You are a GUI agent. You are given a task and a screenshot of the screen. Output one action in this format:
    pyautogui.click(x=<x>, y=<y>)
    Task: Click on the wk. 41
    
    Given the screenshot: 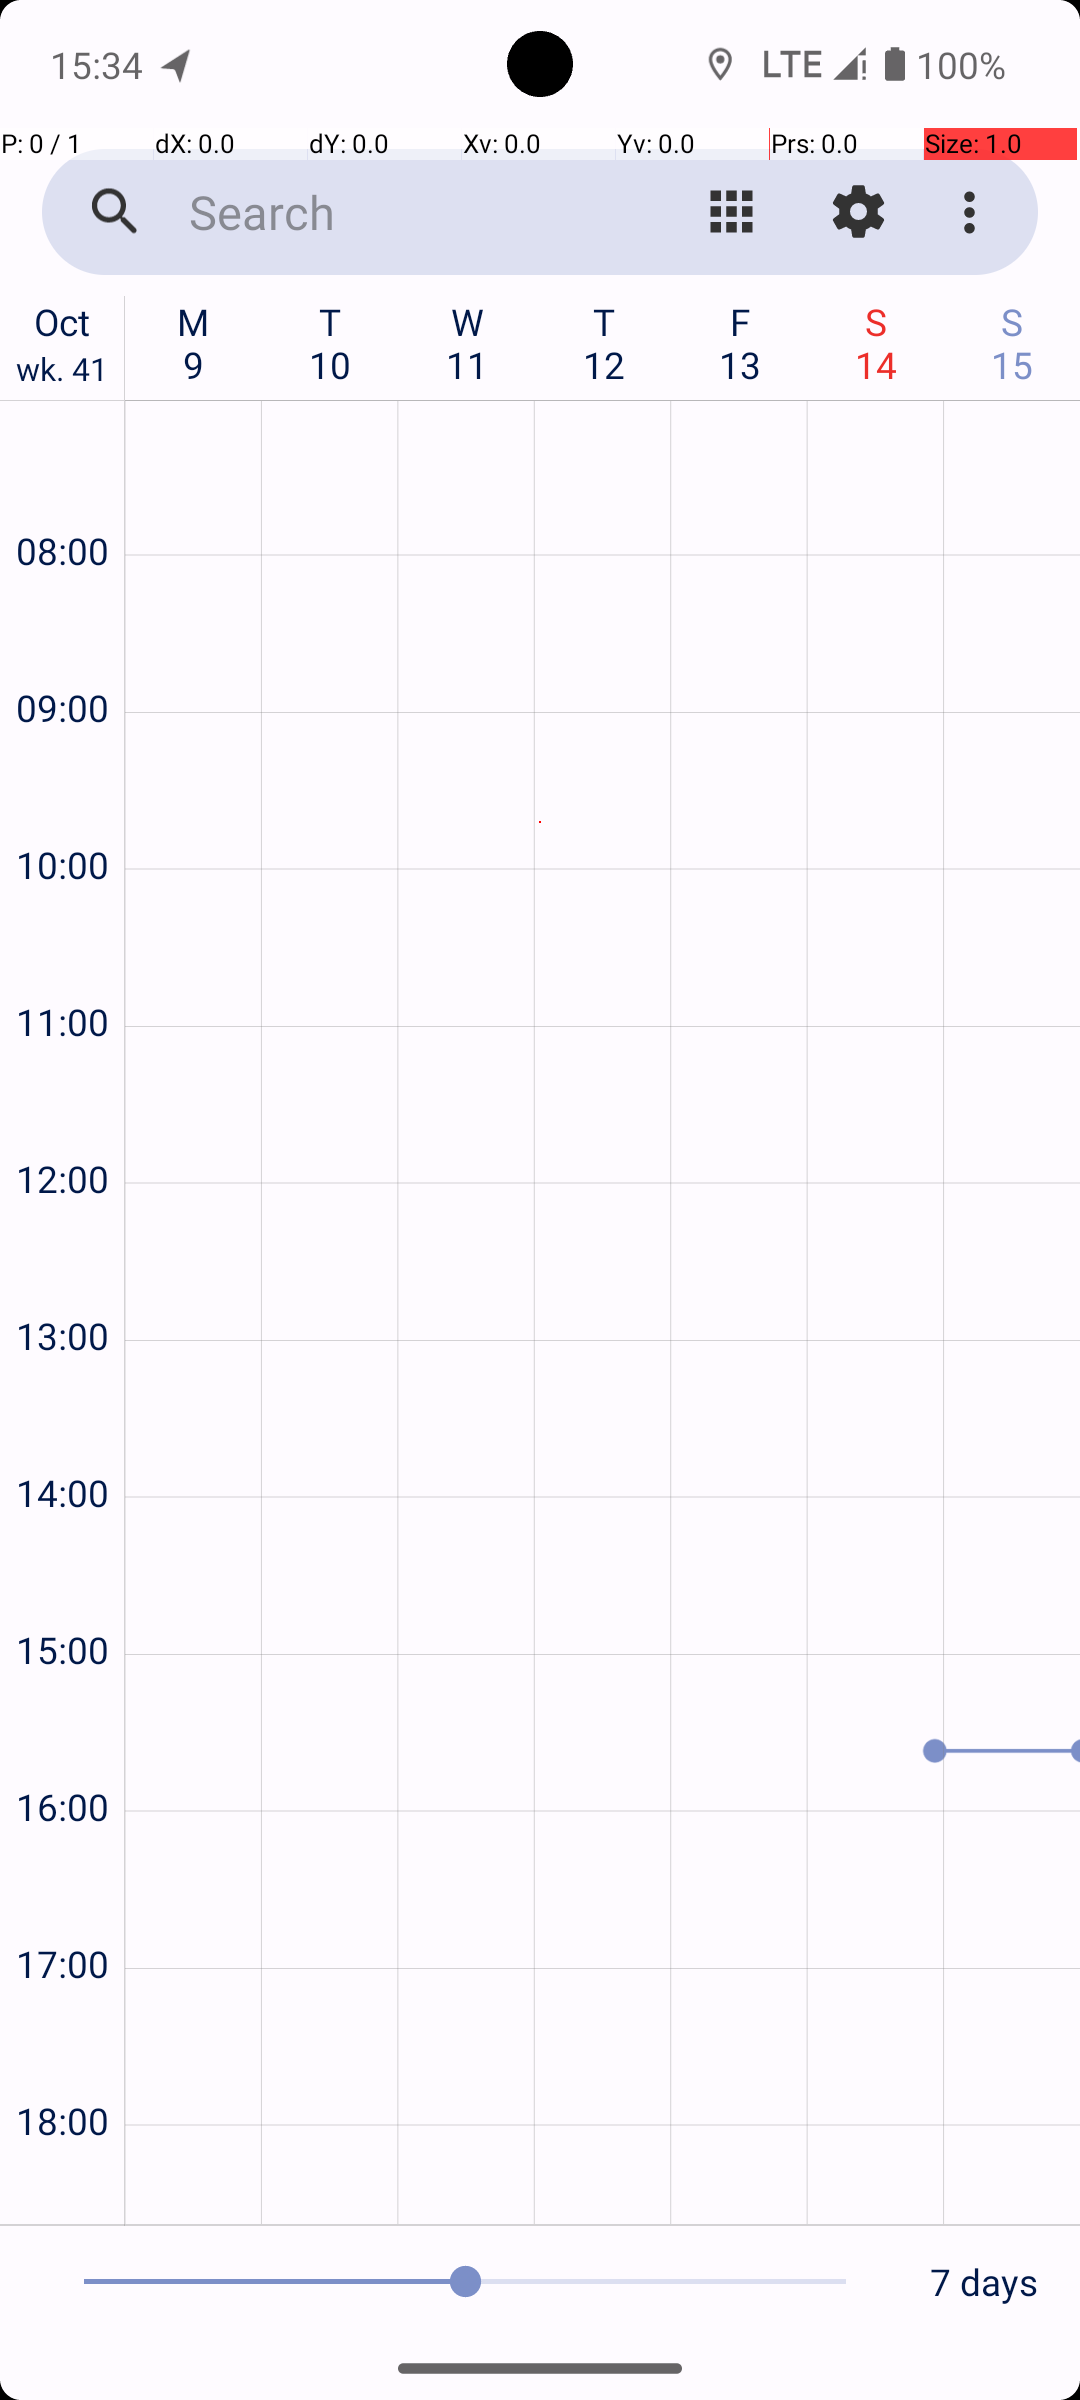 What is the action you would take?
    pyautogui.click(x=62, y=374)
    